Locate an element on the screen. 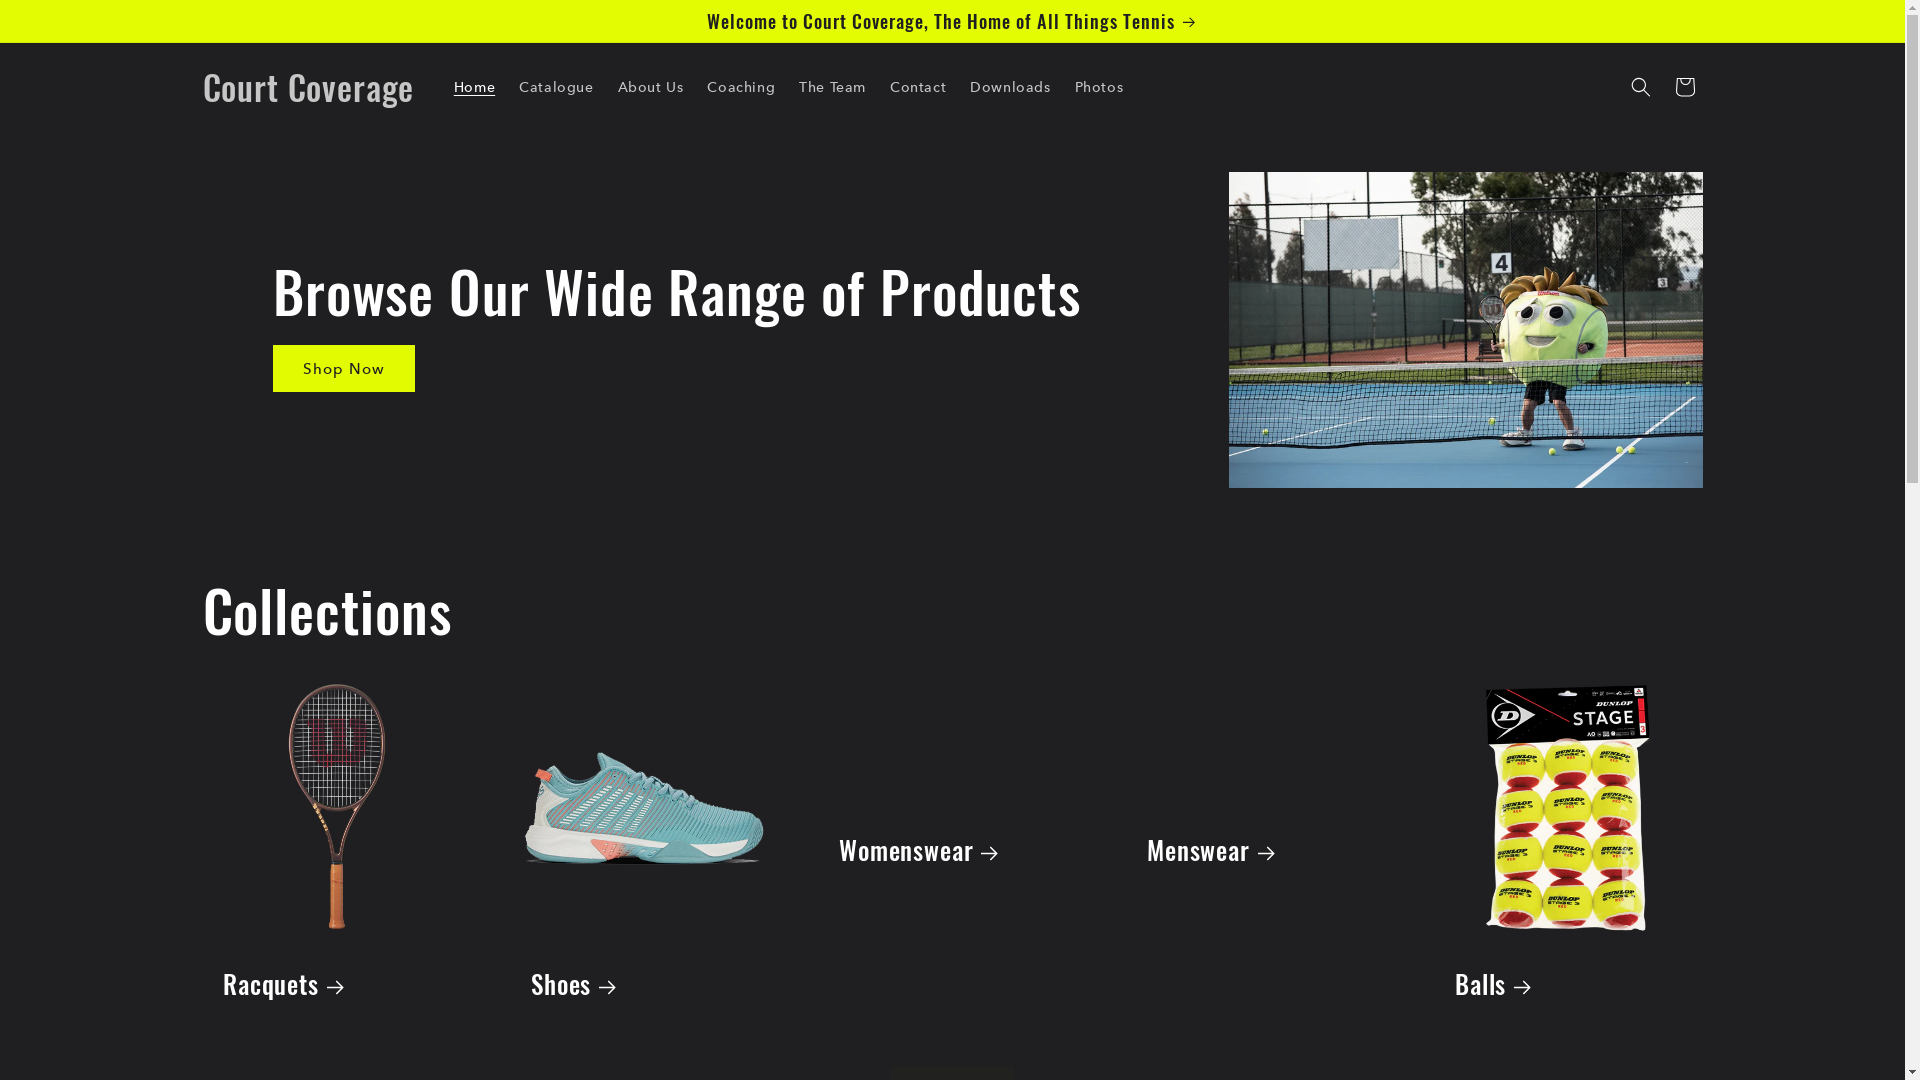 The height and width of the screenshot is (1080, 1920). Photos is located at coordinates (1100, 87).